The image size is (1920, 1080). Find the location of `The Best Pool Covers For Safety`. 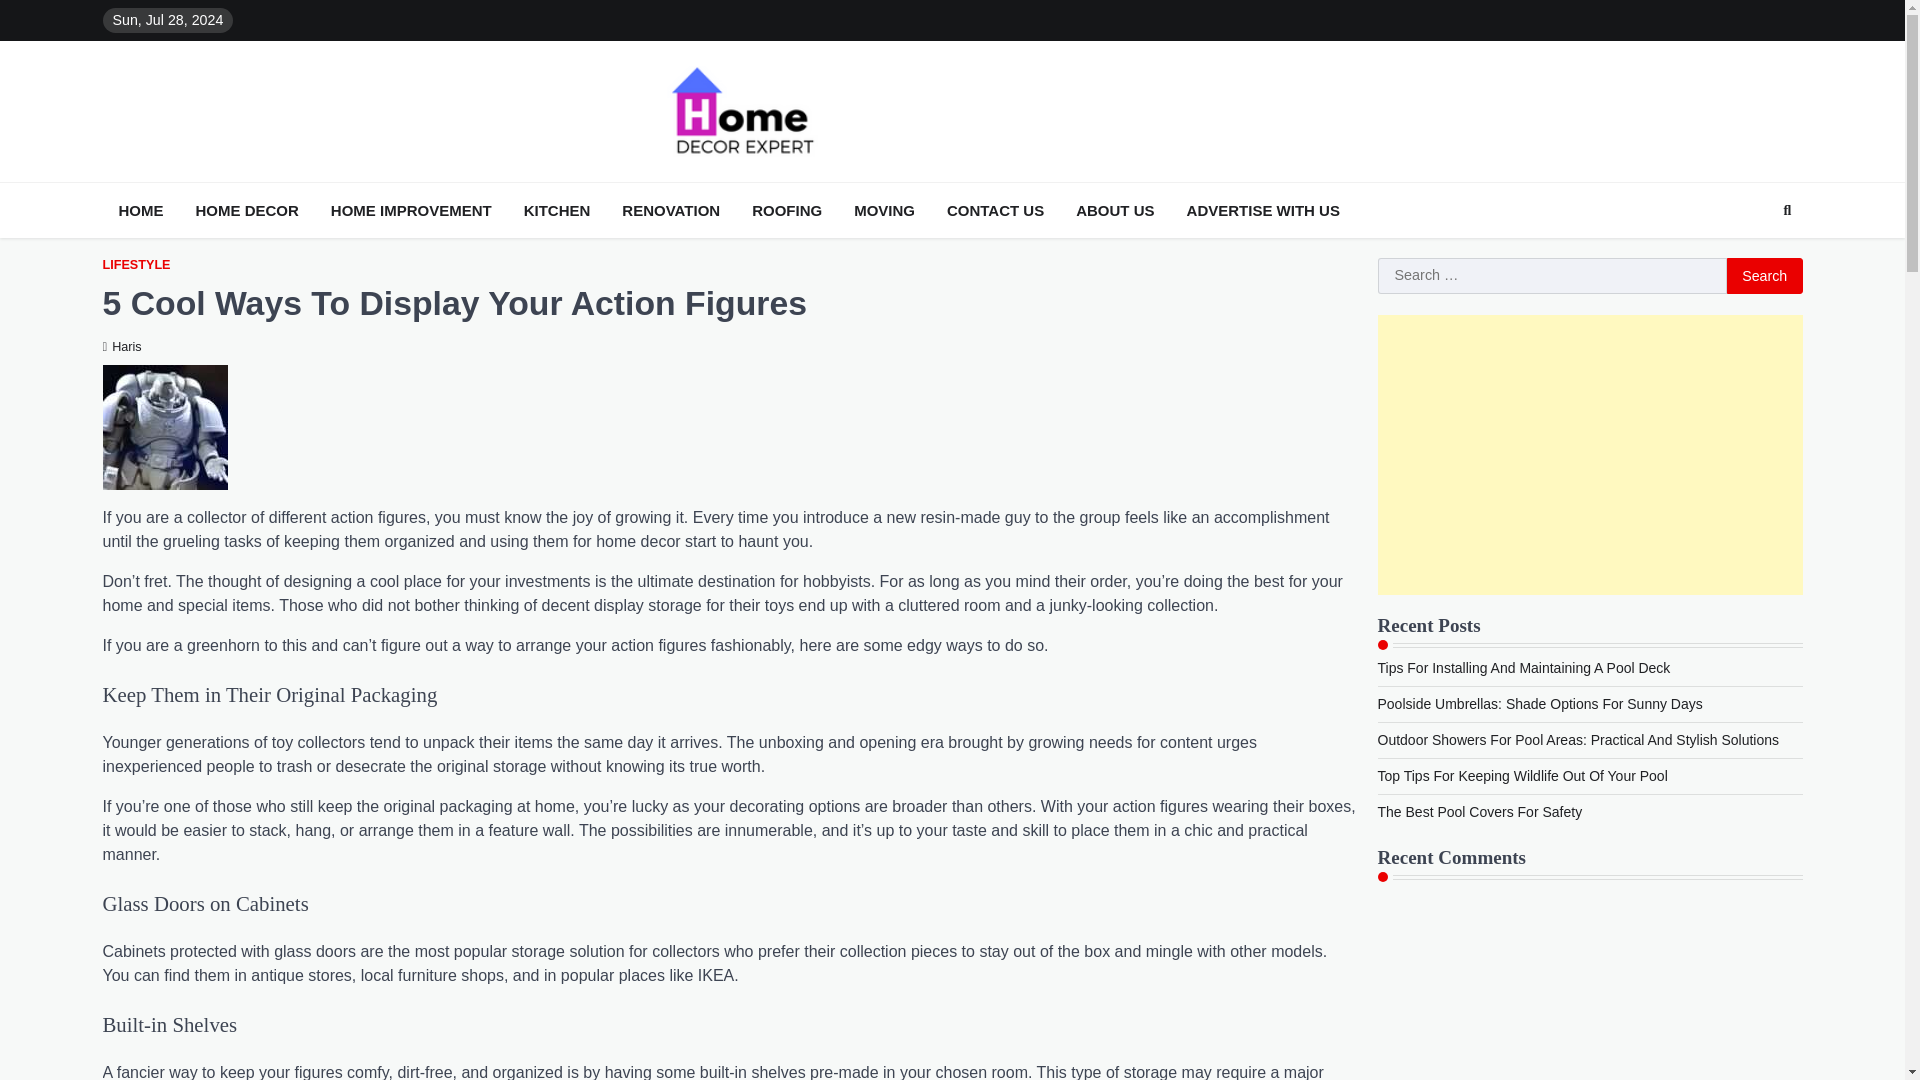

The Best Pool Covers For Safety is located at coordinates (1480, 811).